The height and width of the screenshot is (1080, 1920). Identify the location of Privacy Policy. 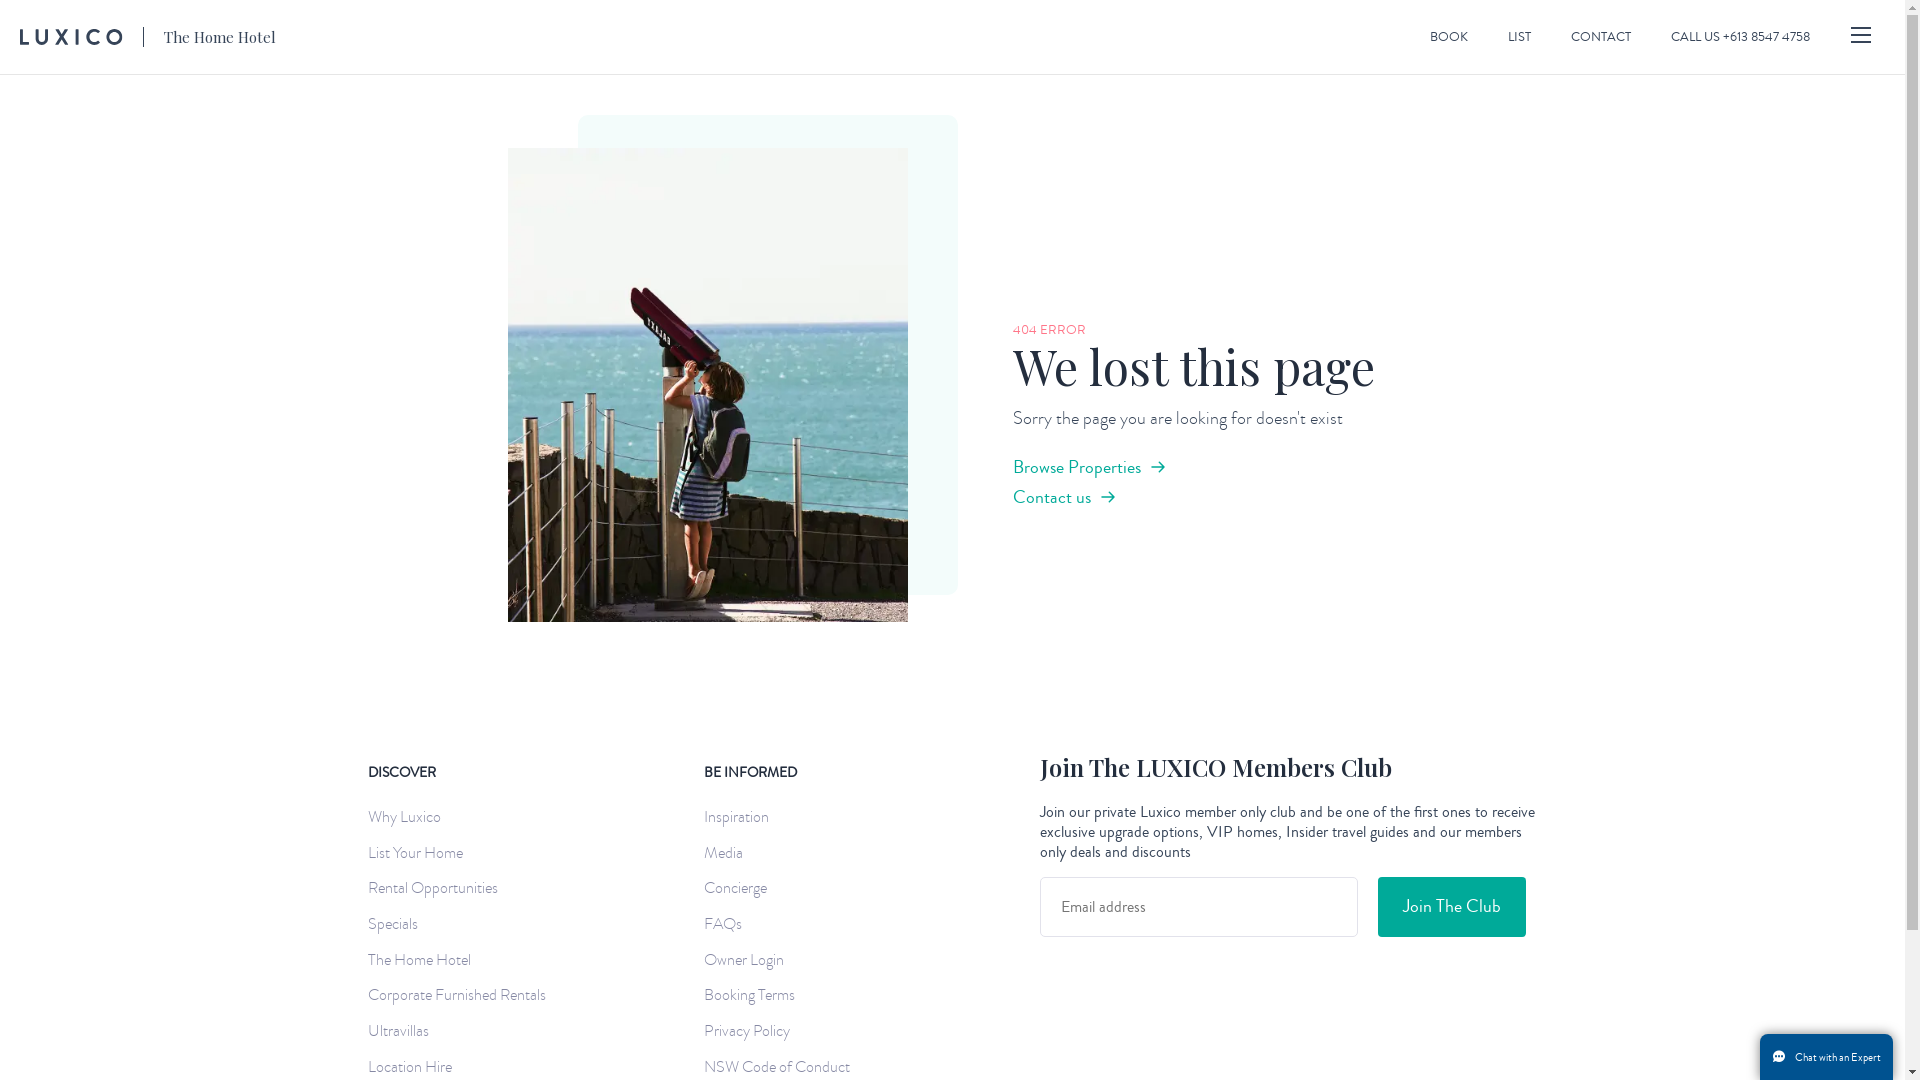
(752, 1032).